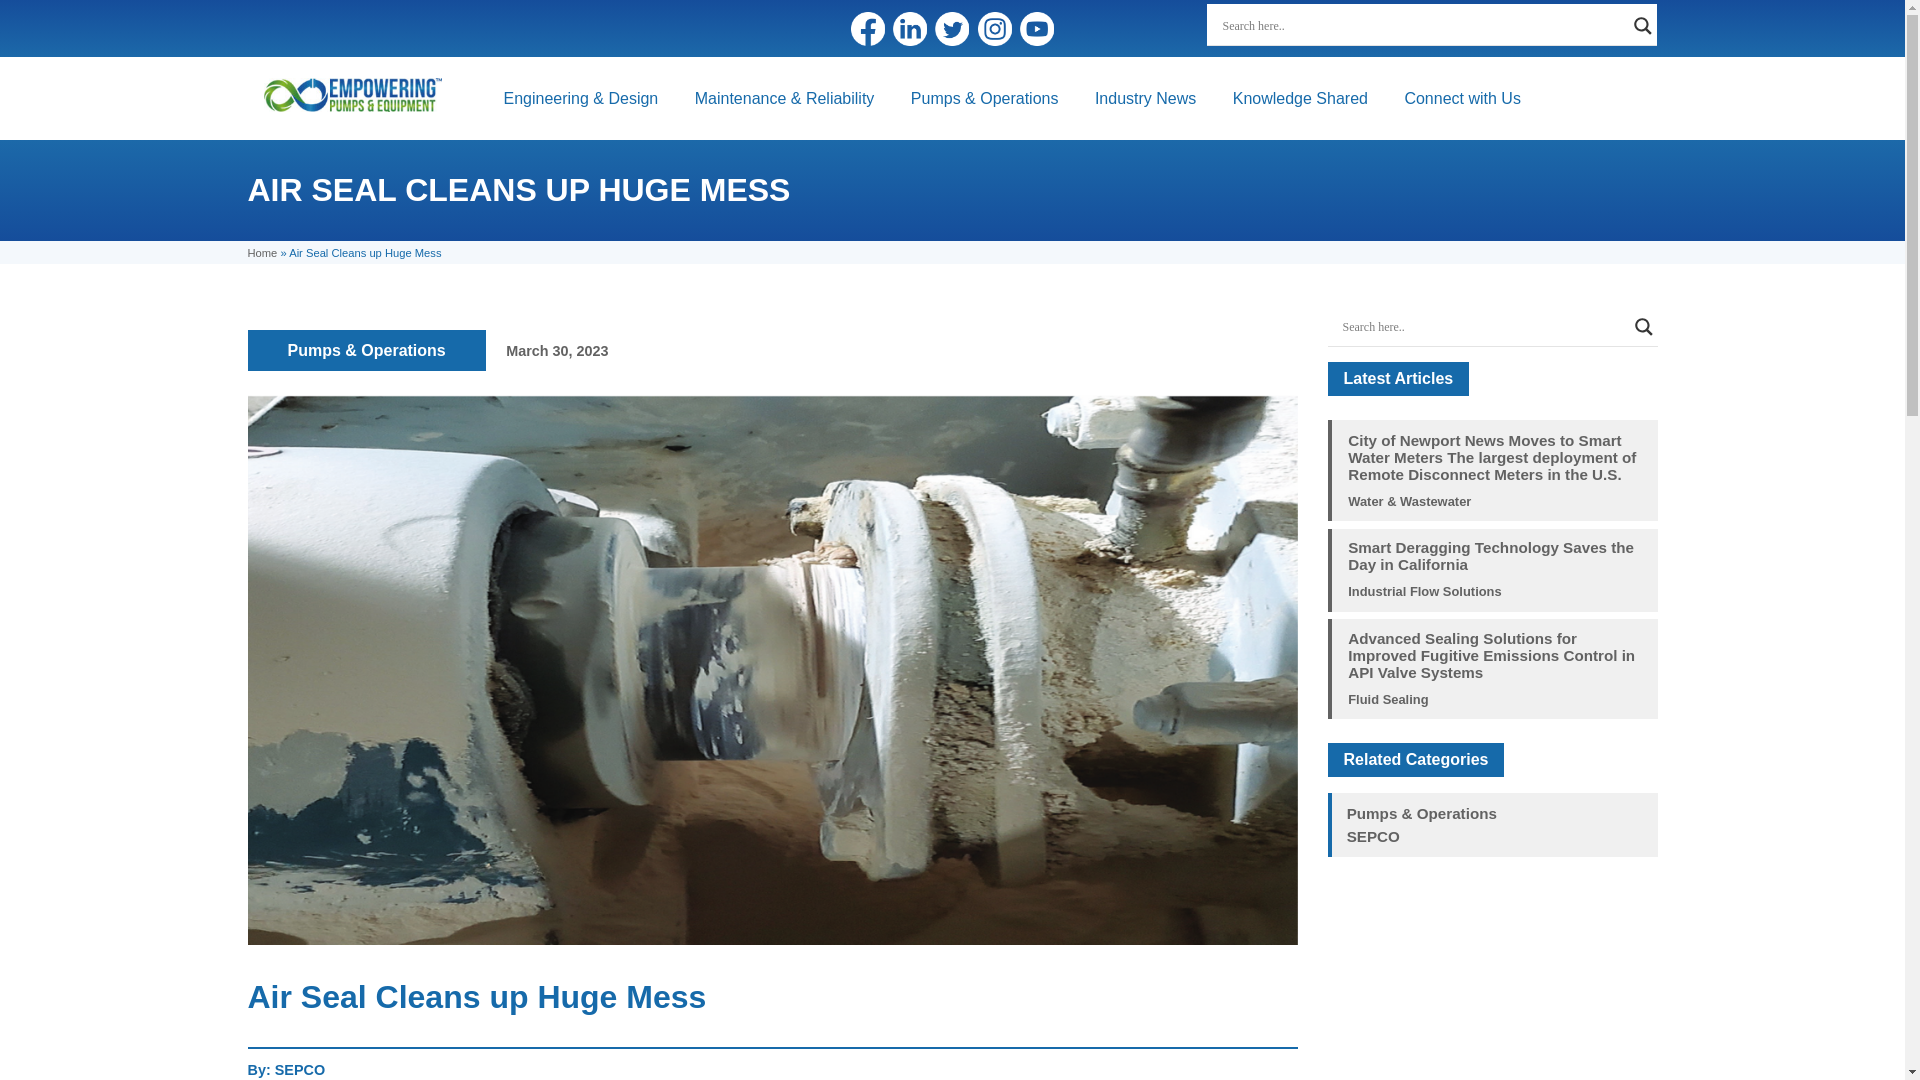 The width and height of the screenshot is (1920, 1080). What do you see at coordinates (952, 28) in the screenshot?
I see `Twitter` at bounding box center [952, 28].